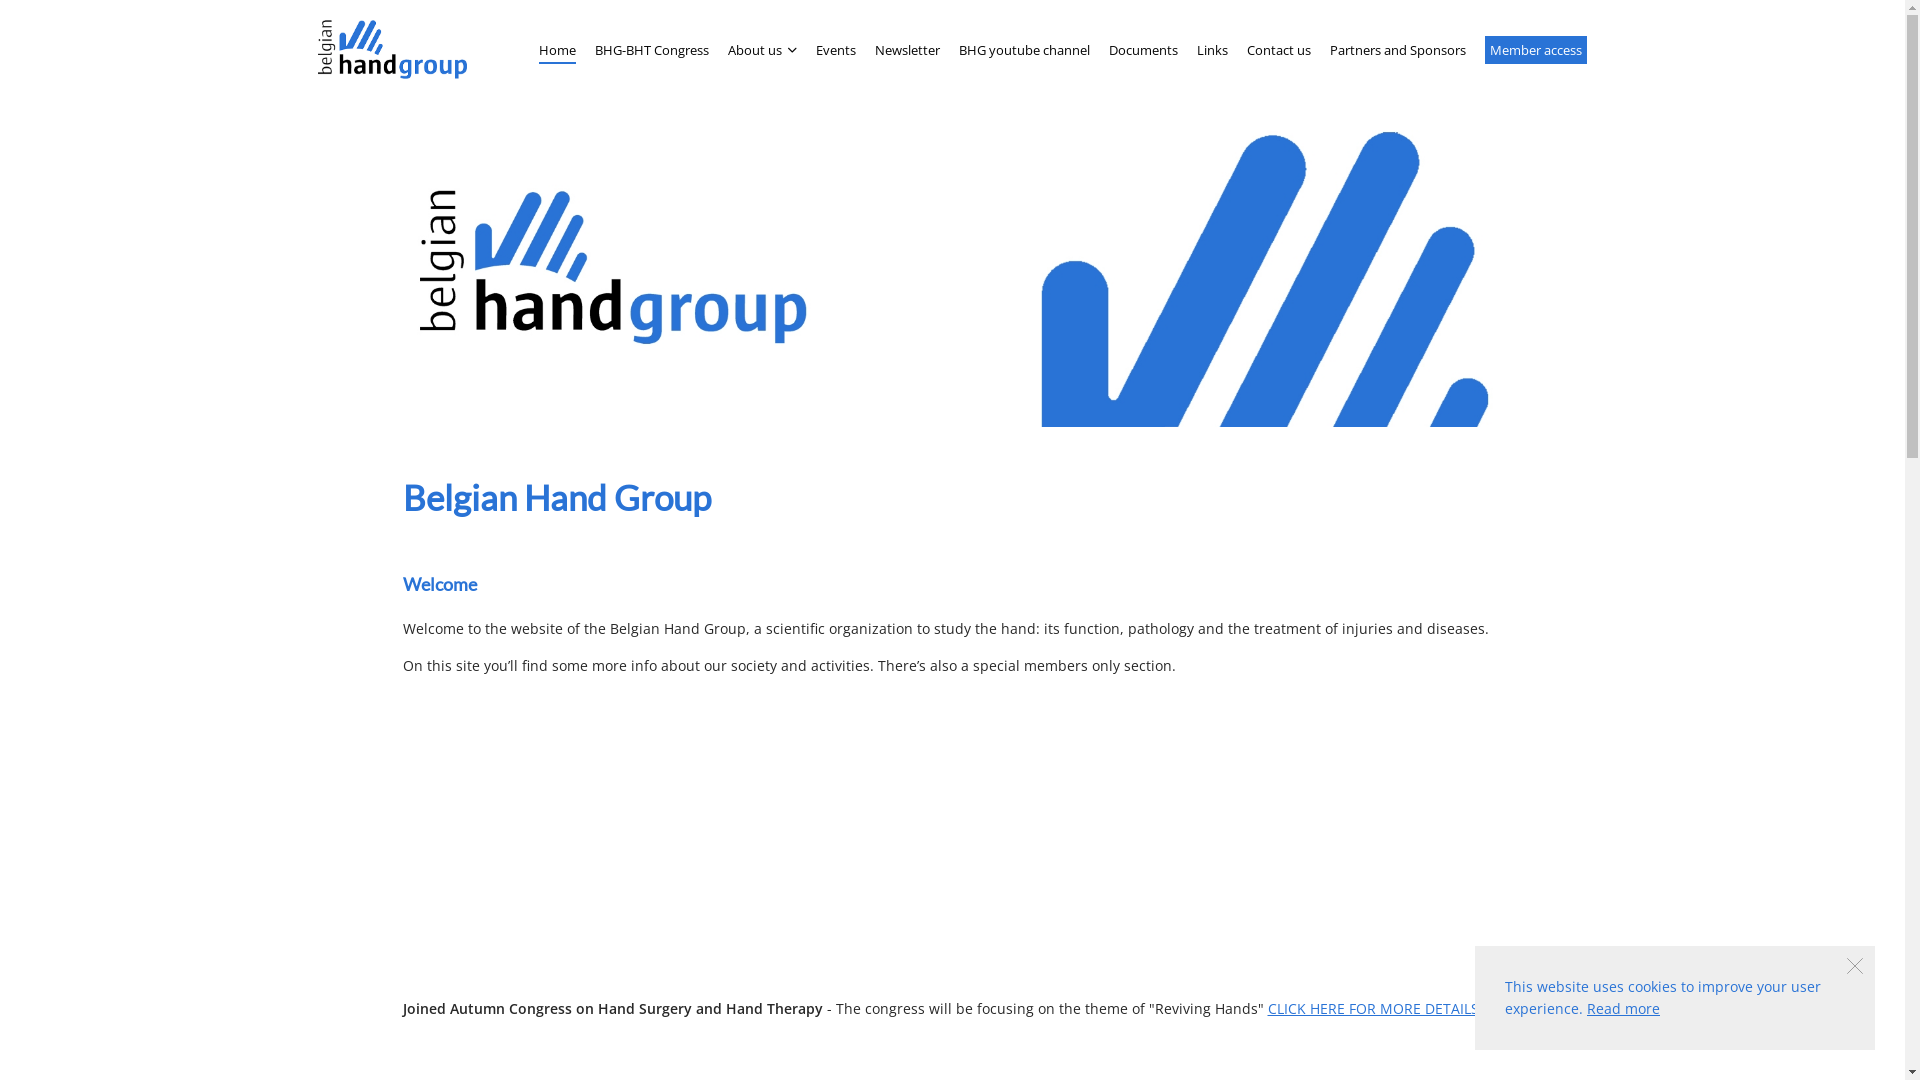  I want to click on Home, so click(558, 50).